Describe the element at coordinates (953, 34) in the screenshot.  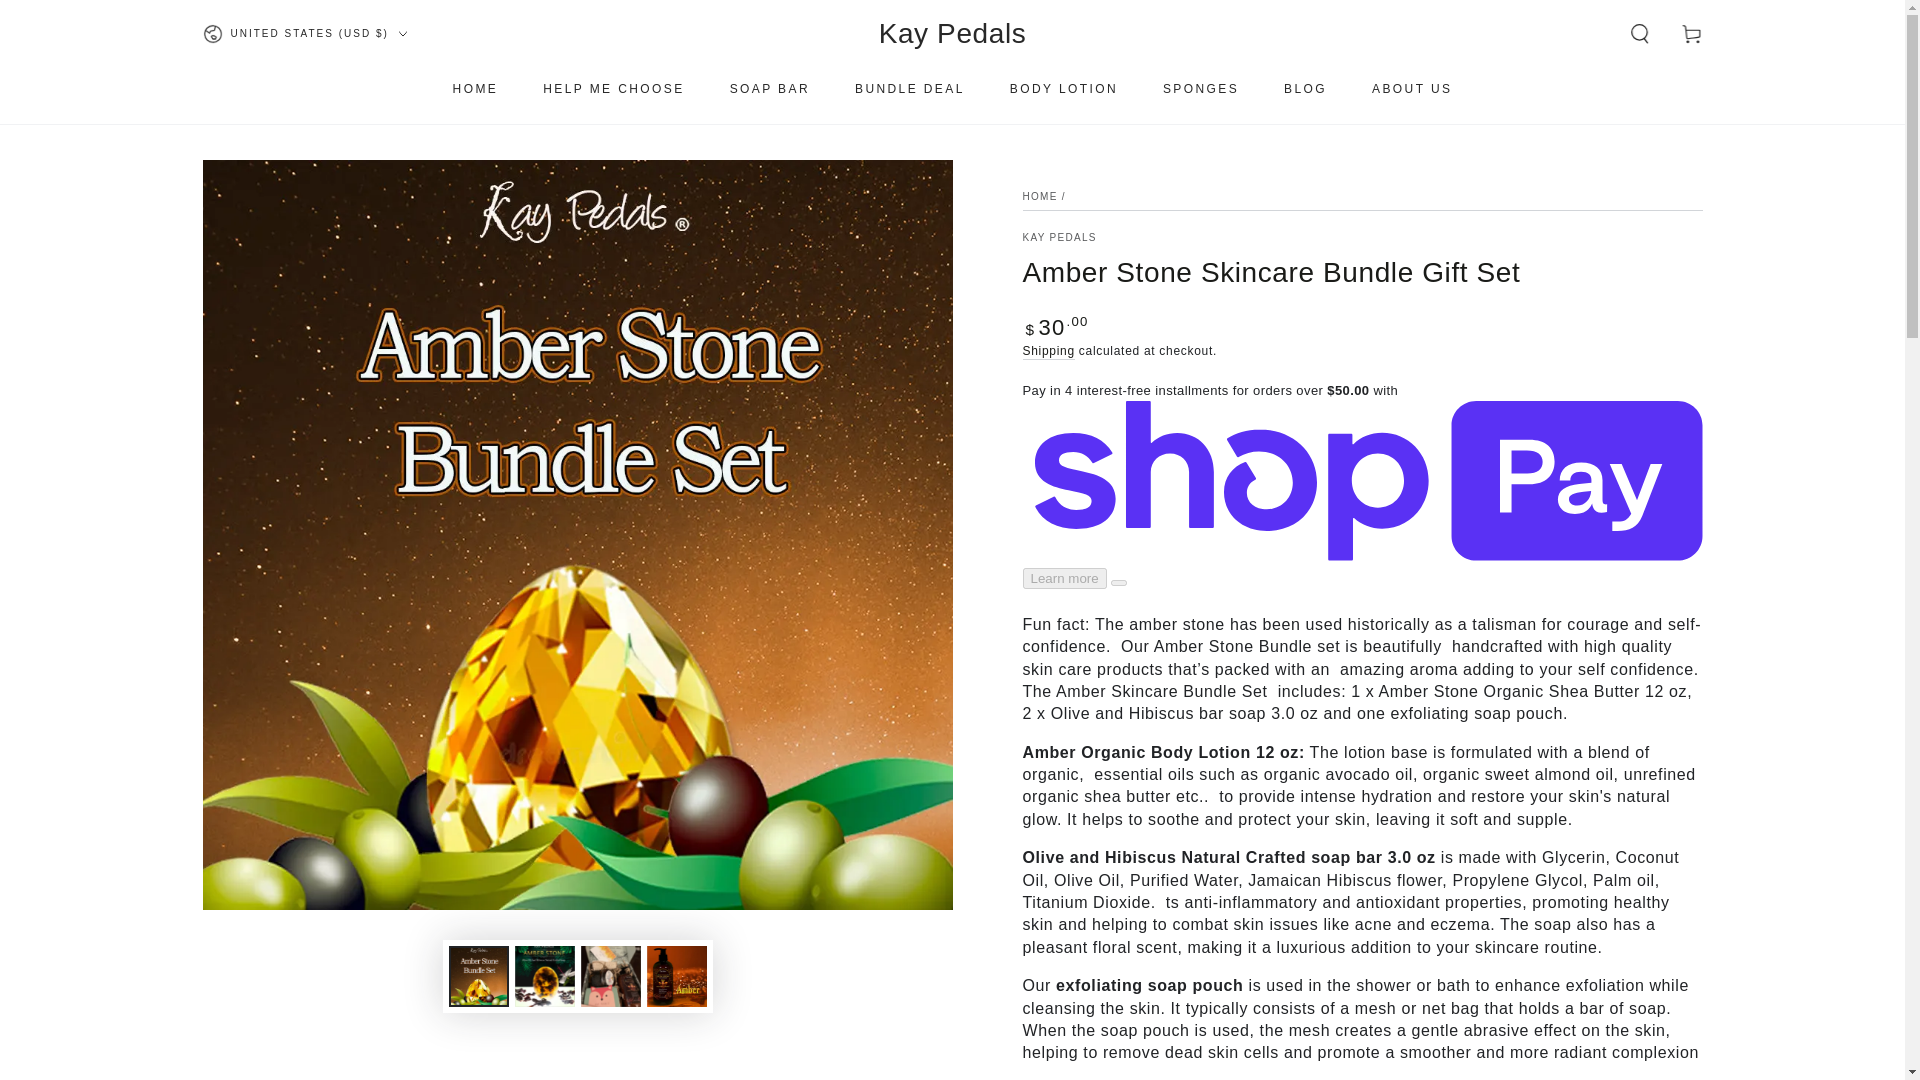
I see `Kay Pedals` at that location.